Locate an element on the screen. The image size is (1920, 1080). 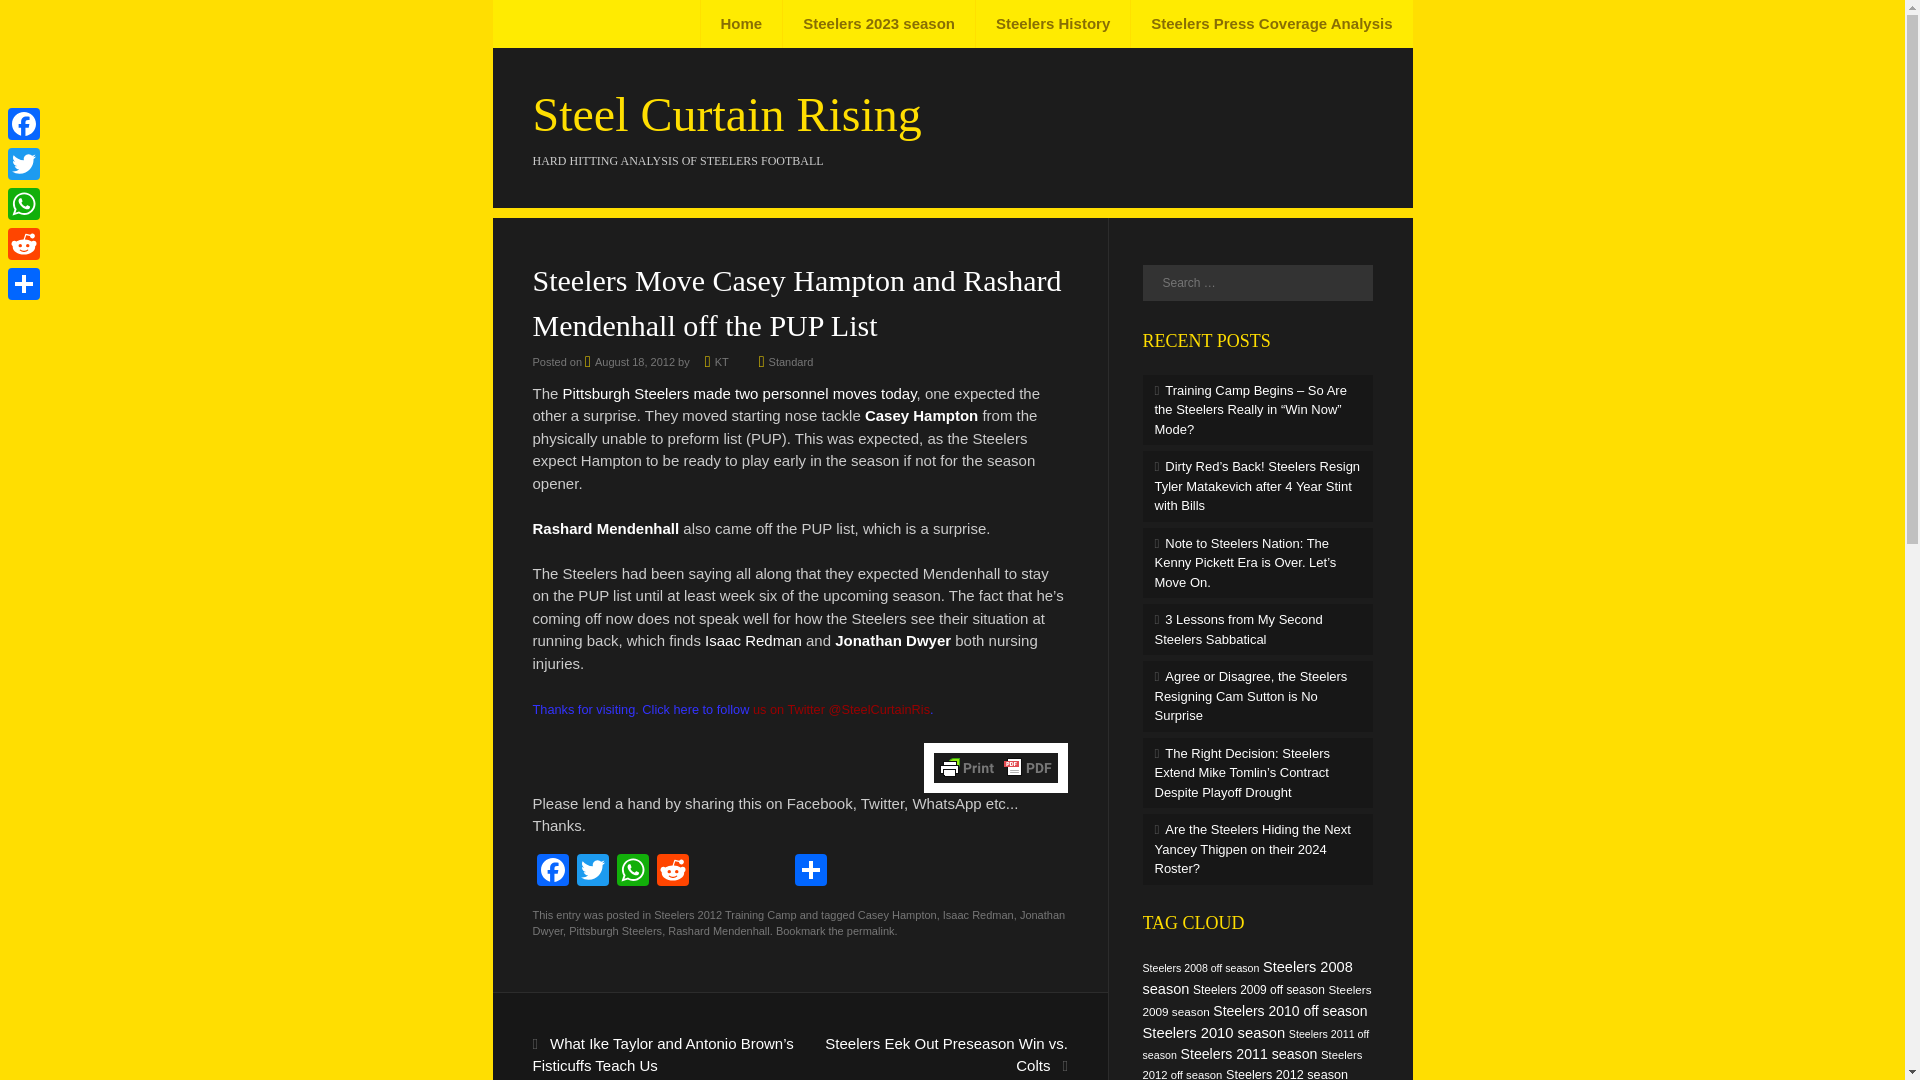
Steelers History is located at coordinates (1052, 24).